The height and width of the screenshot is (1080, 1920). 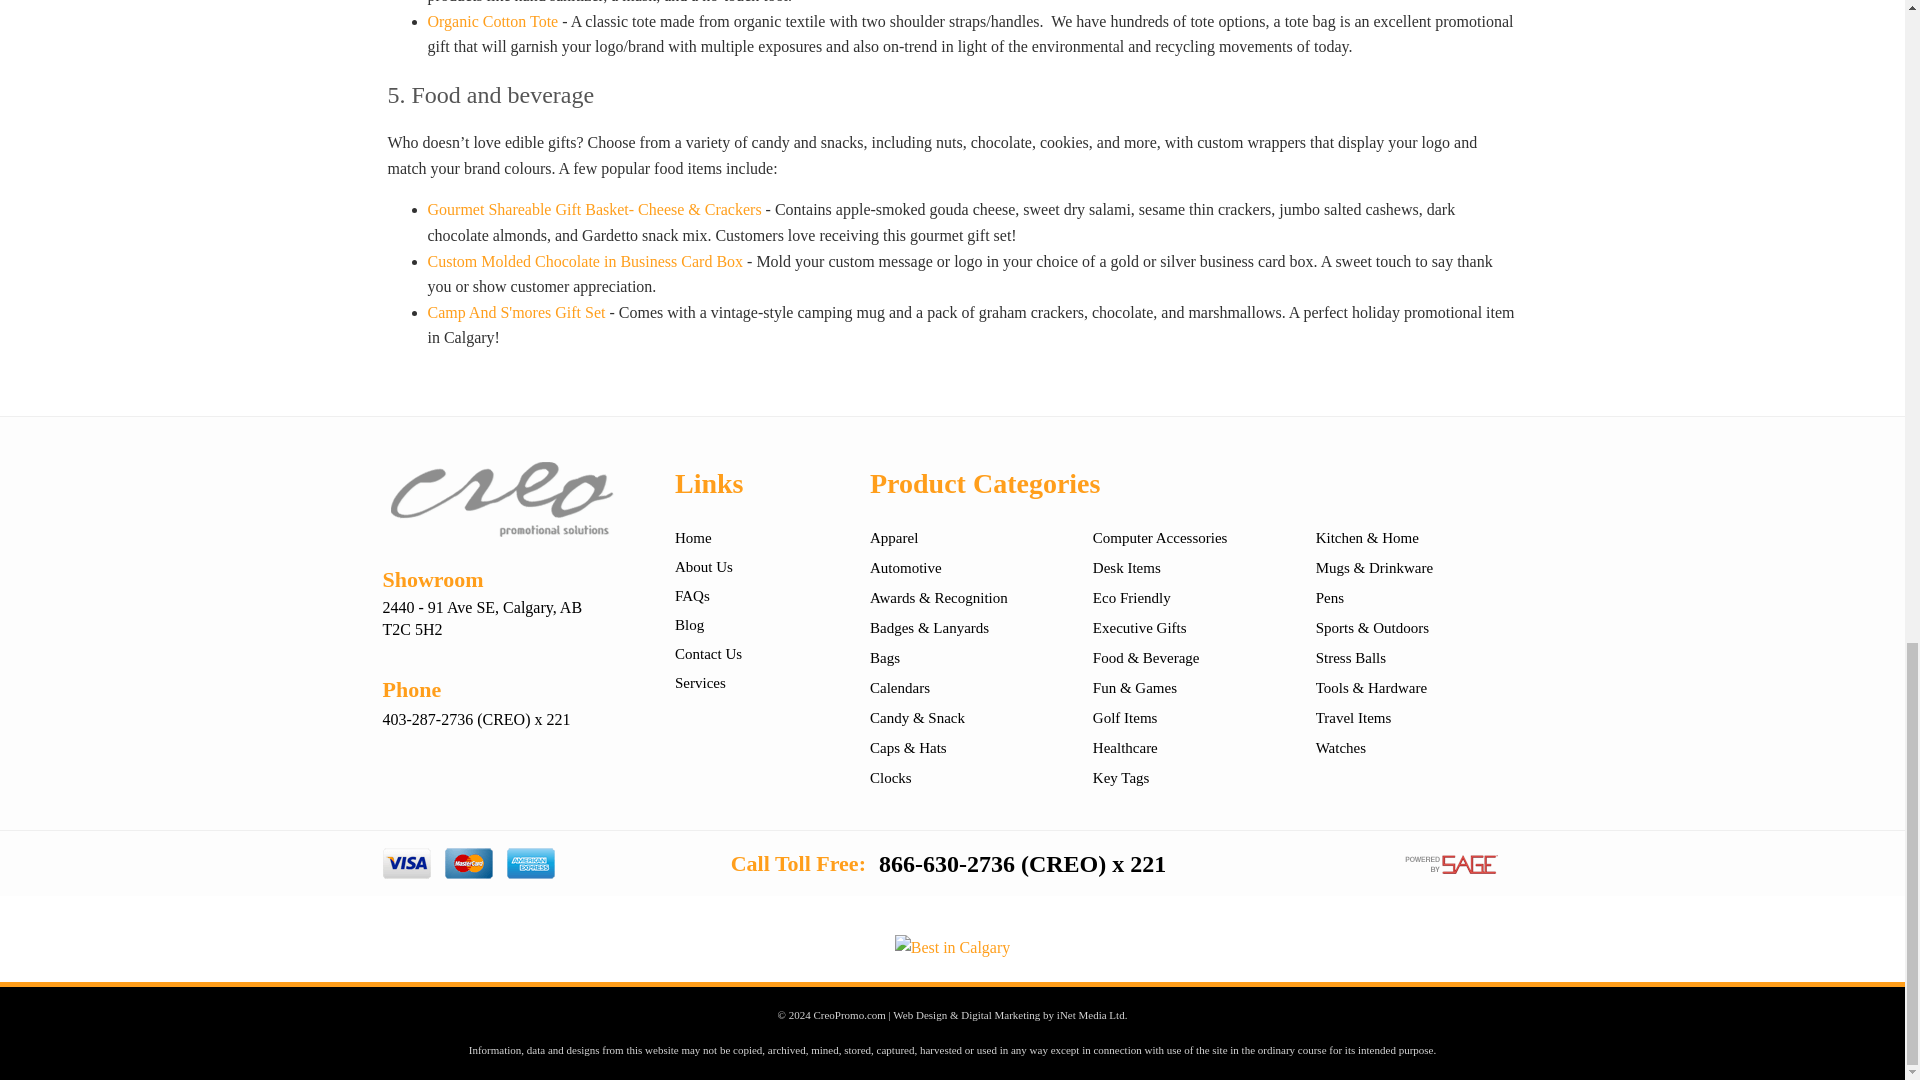 I want to click on Home, so click(x=694, y=538).